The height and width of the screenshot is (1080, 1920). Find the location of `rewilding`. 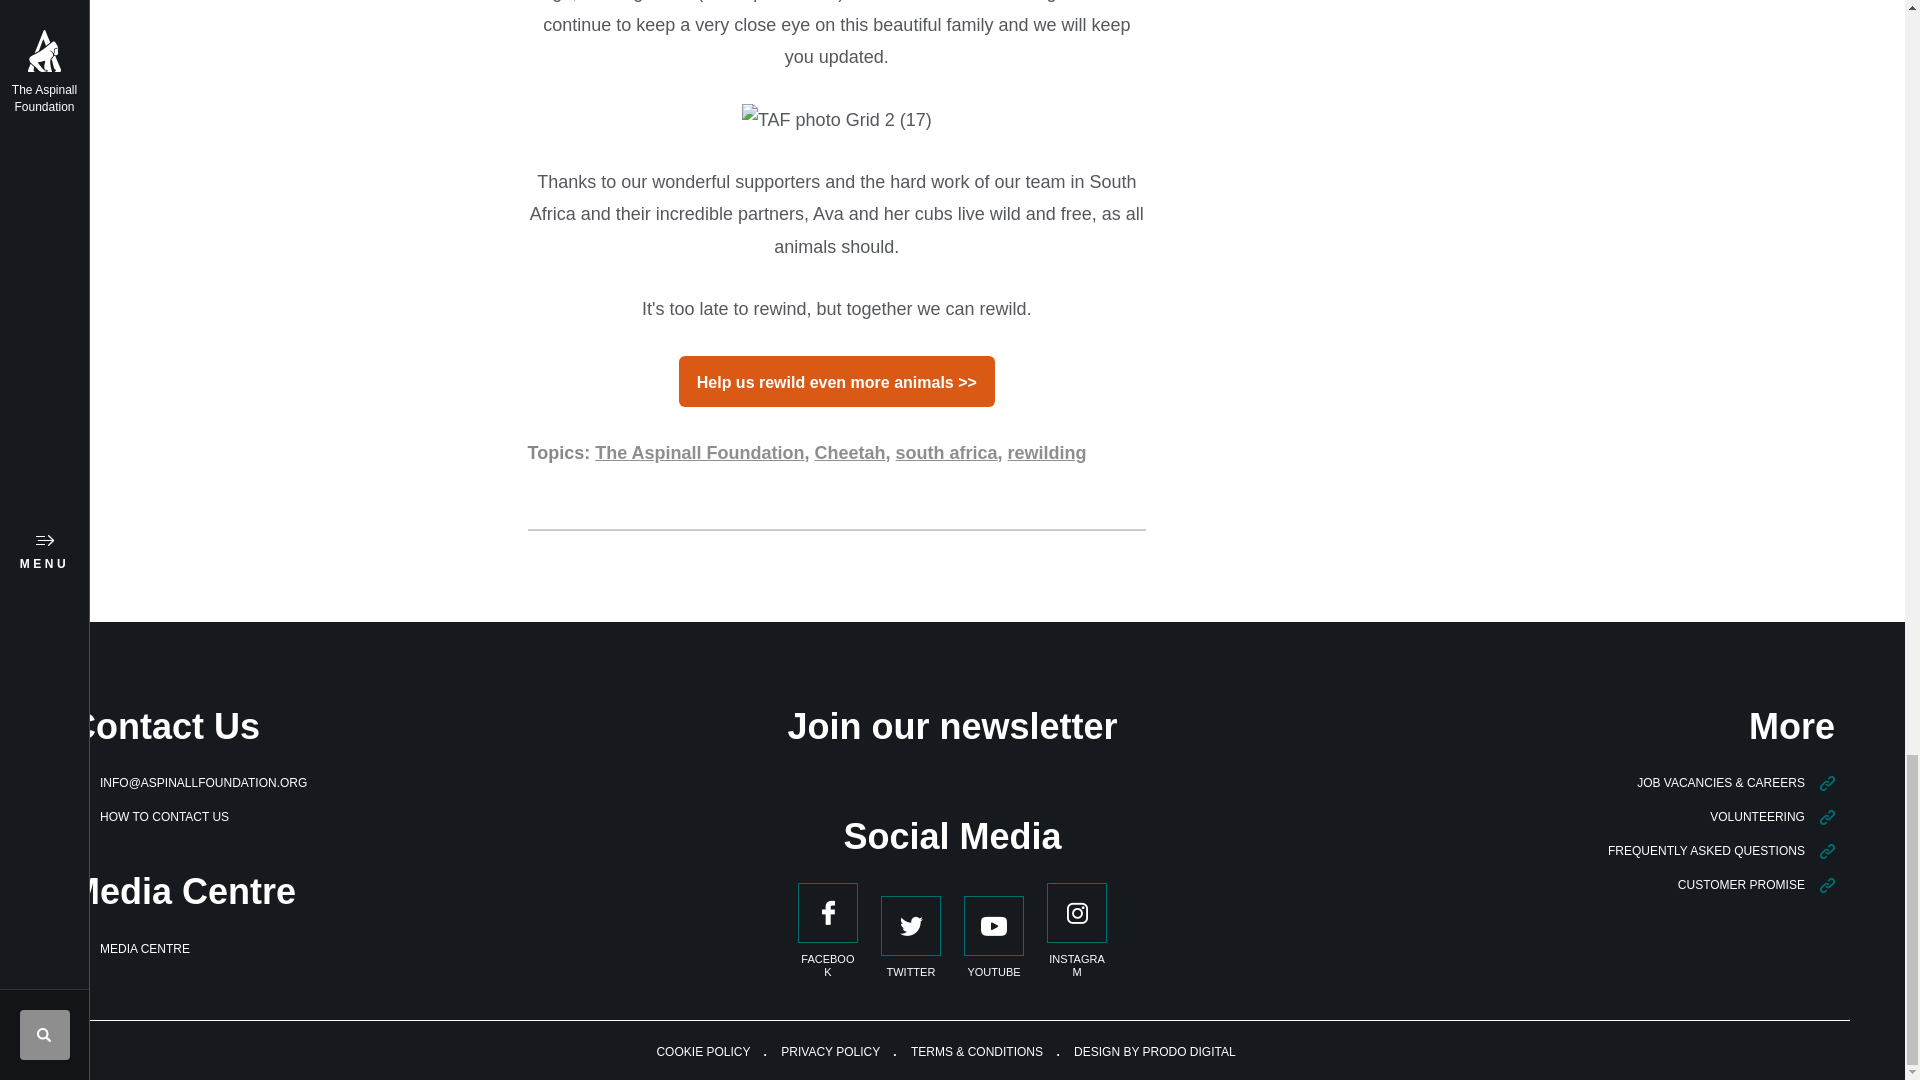

rewilding is located at coordinates (1047, 452).